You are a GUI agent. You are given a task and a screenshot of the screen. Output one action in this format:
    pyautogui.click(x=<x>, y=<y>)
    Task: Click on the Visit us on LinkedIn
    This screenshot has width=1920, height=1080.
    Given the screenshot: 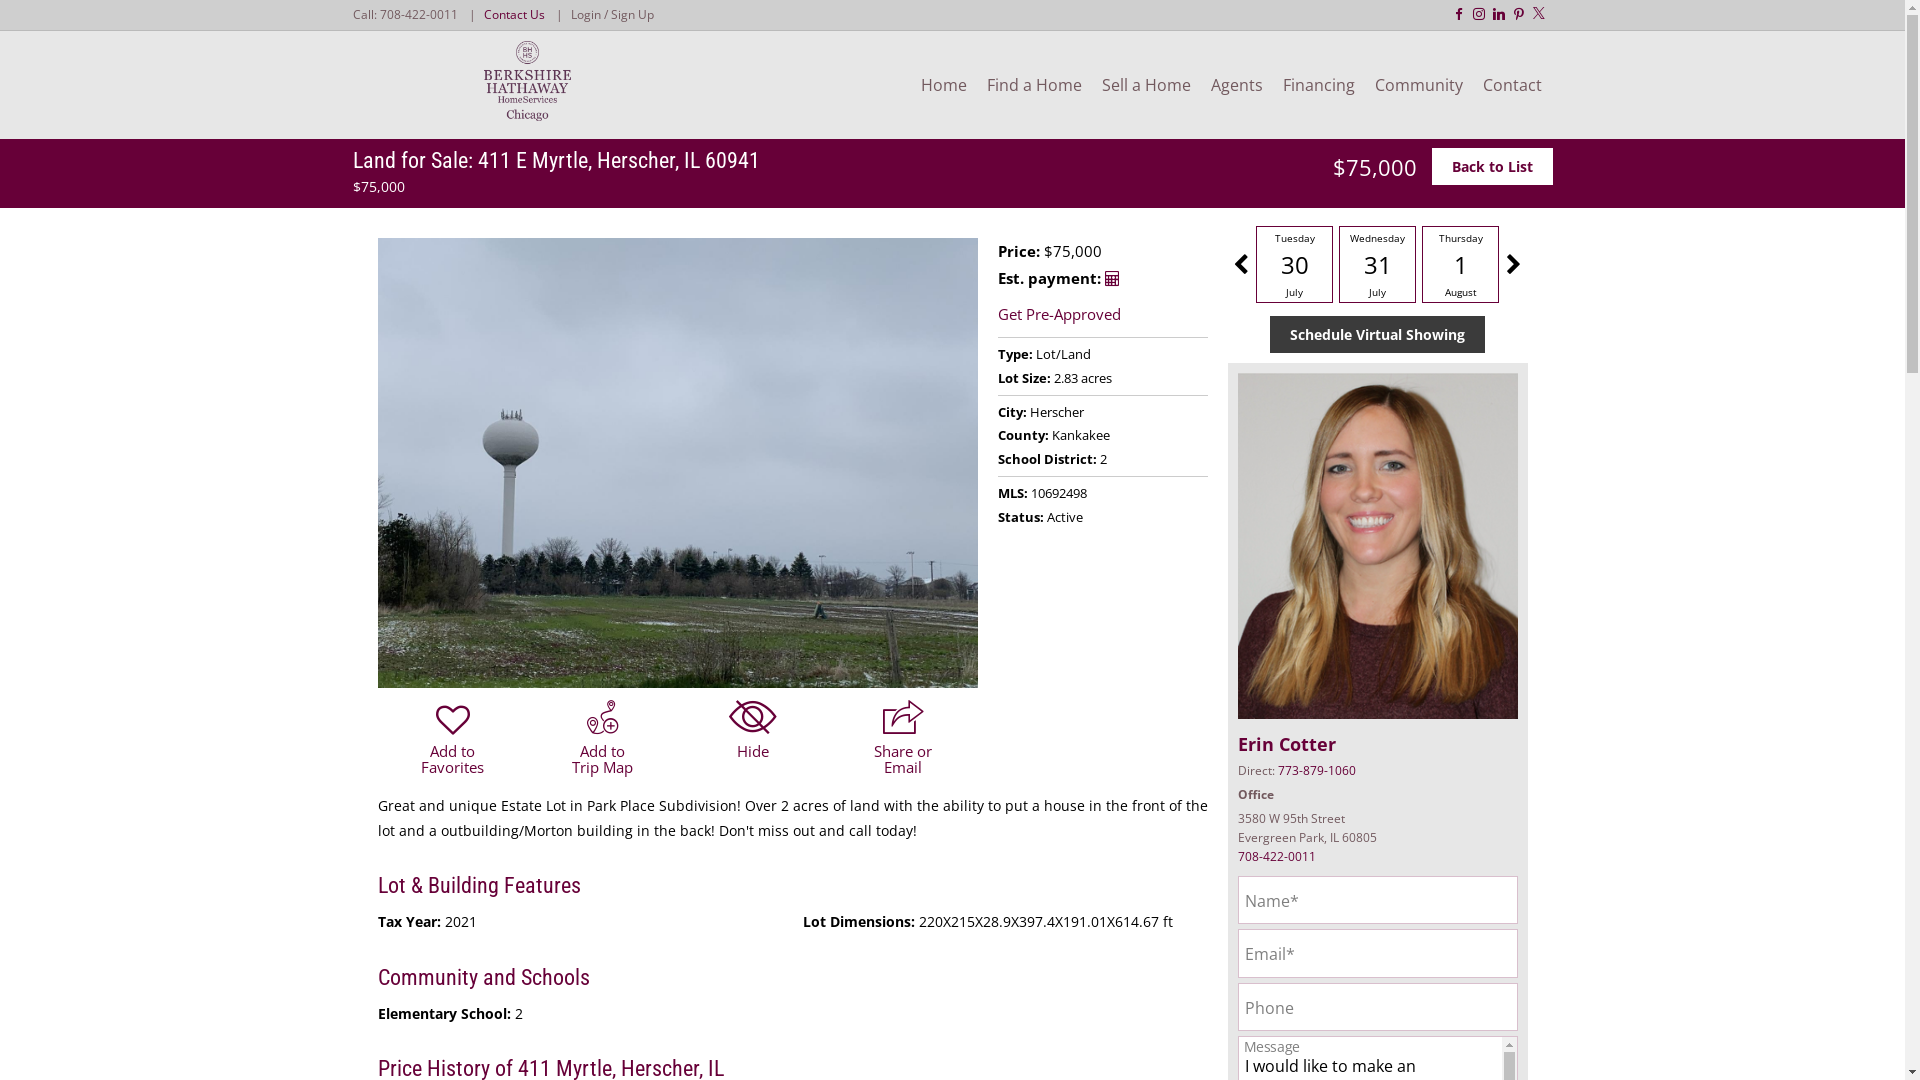 What is the action you would take?
    pyautogui.click(x=1499, y=14)
    